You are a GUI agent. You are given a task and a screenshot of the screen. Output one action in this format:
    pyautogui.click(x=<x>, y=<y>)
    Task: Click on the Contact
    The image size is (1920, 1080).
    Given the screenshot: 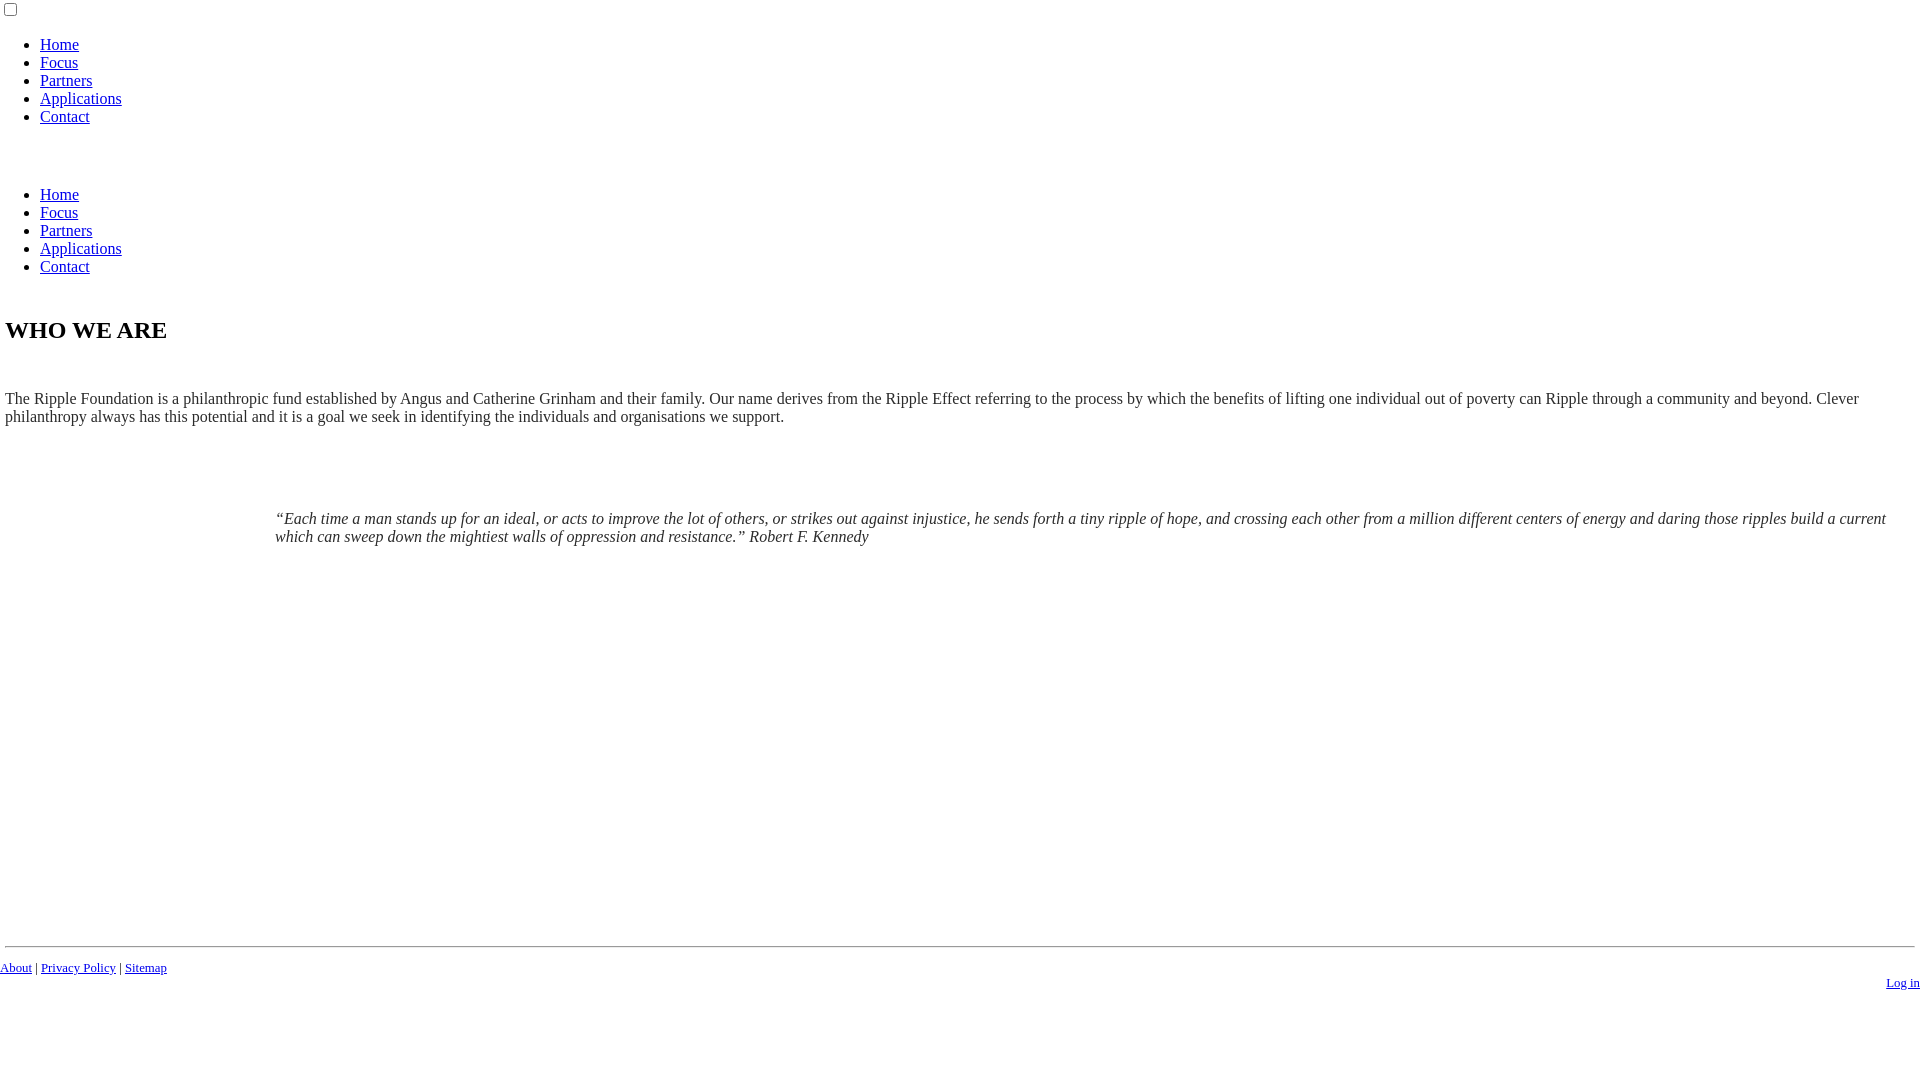 What is the action you would take?
    pyautogui.click(x=65, y=266)
    